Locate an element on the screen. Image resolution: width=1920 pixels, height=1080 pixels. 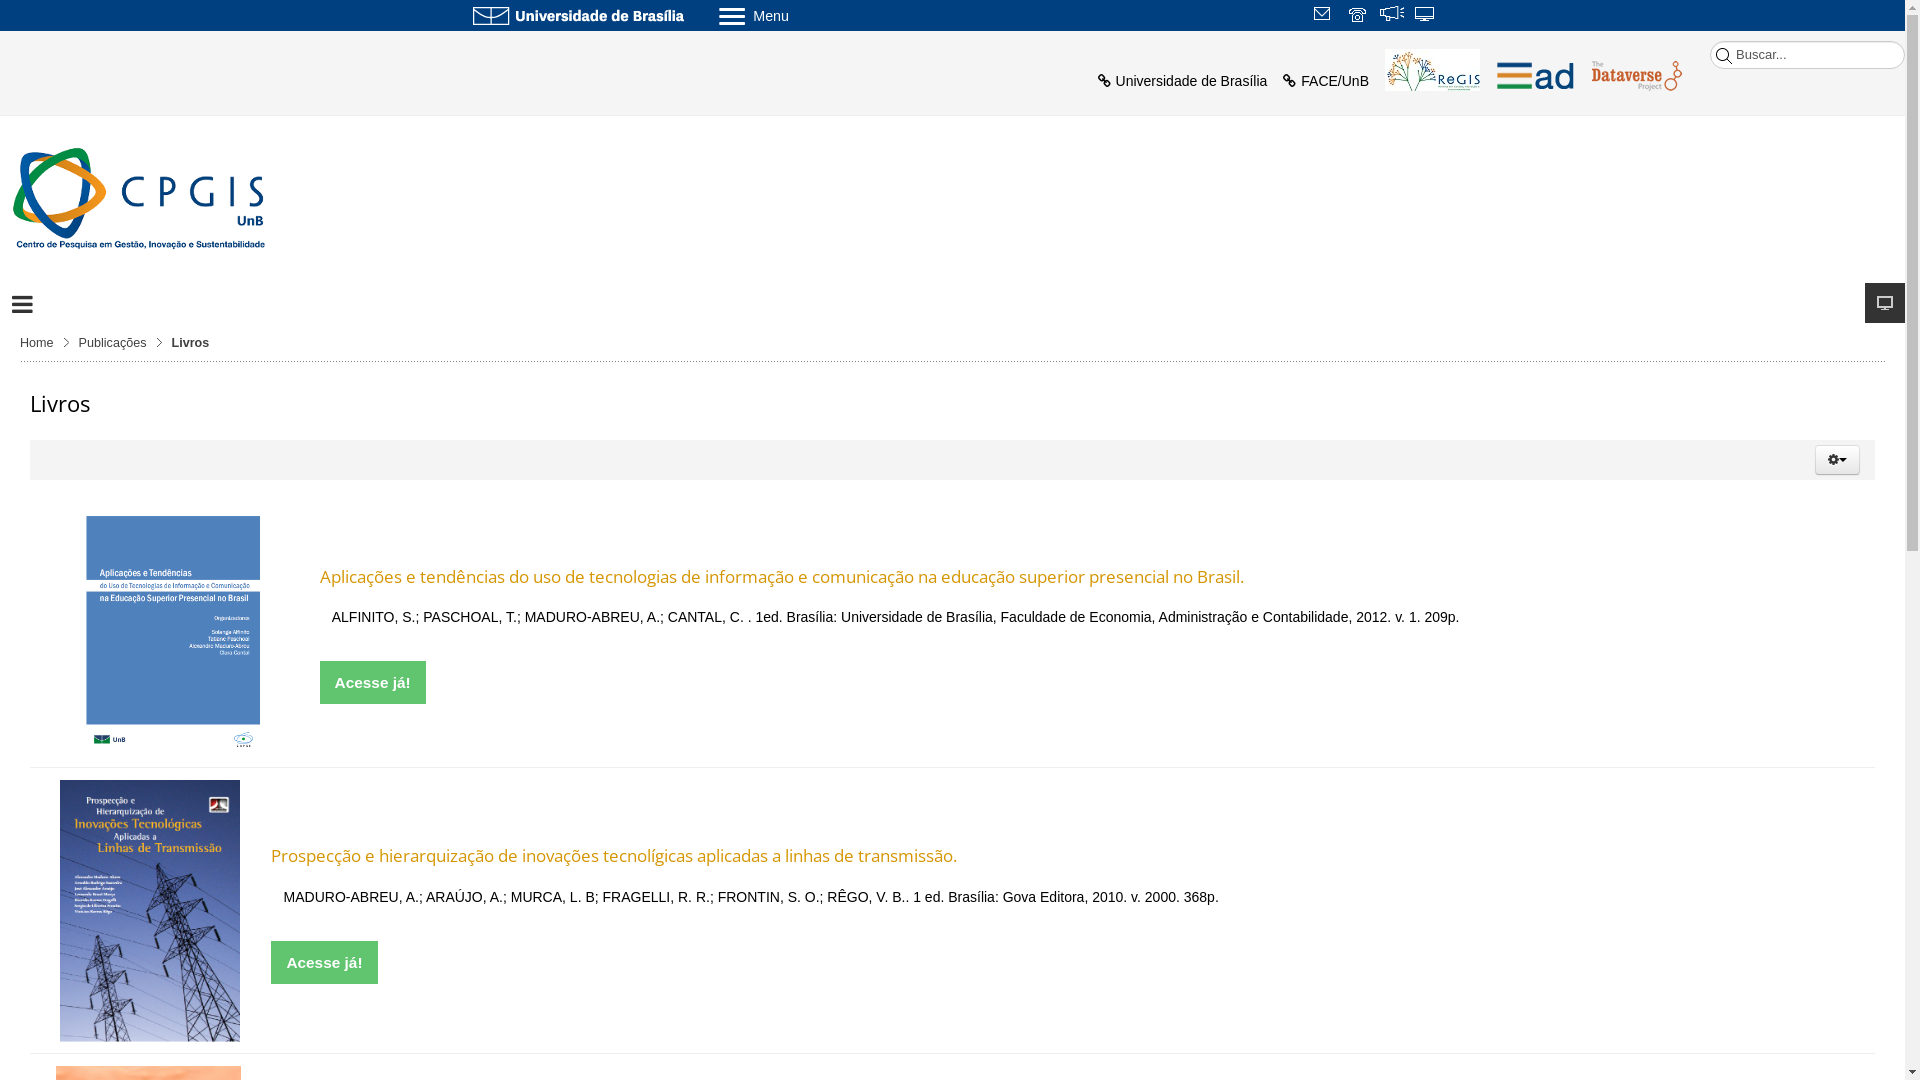
Fala.BR is located at coordinates (1392, 16).